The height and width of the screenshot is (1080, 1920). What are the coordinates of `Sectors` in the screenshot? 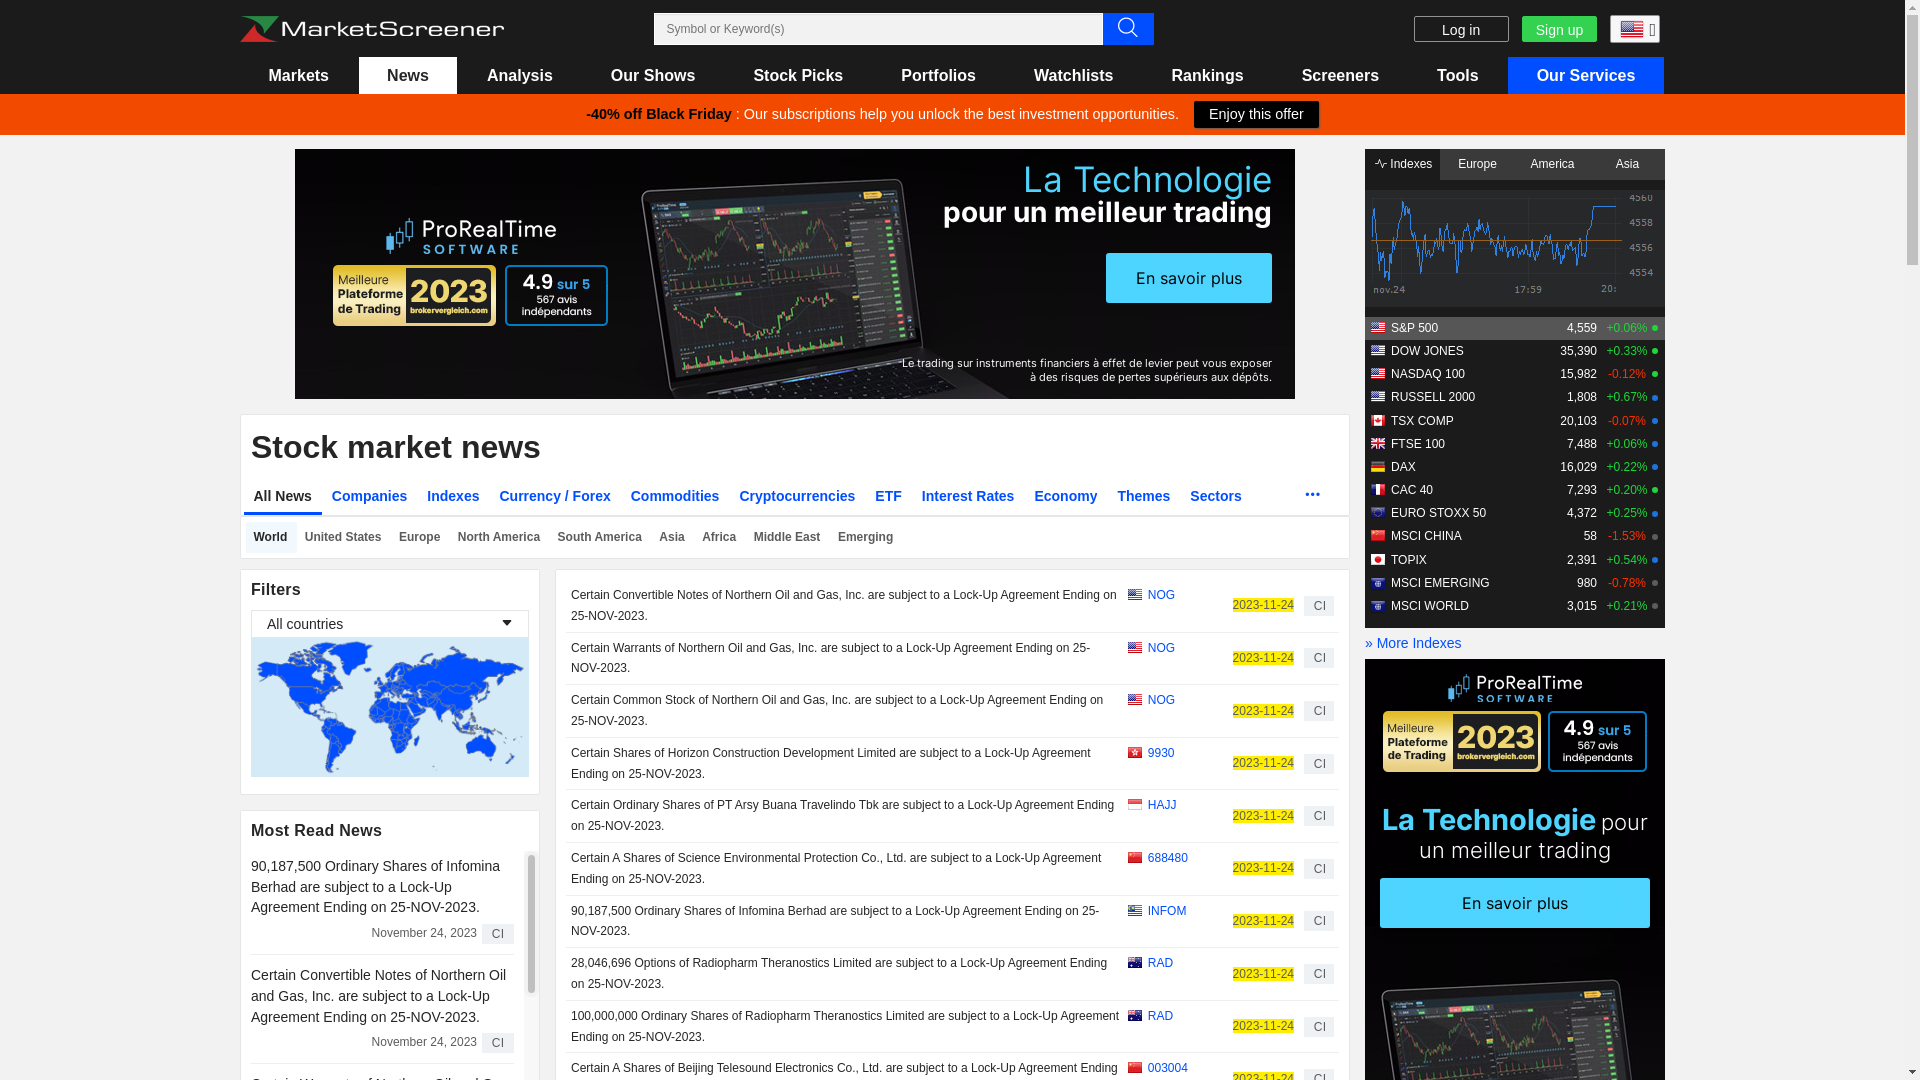 It's located at (1216, 496).